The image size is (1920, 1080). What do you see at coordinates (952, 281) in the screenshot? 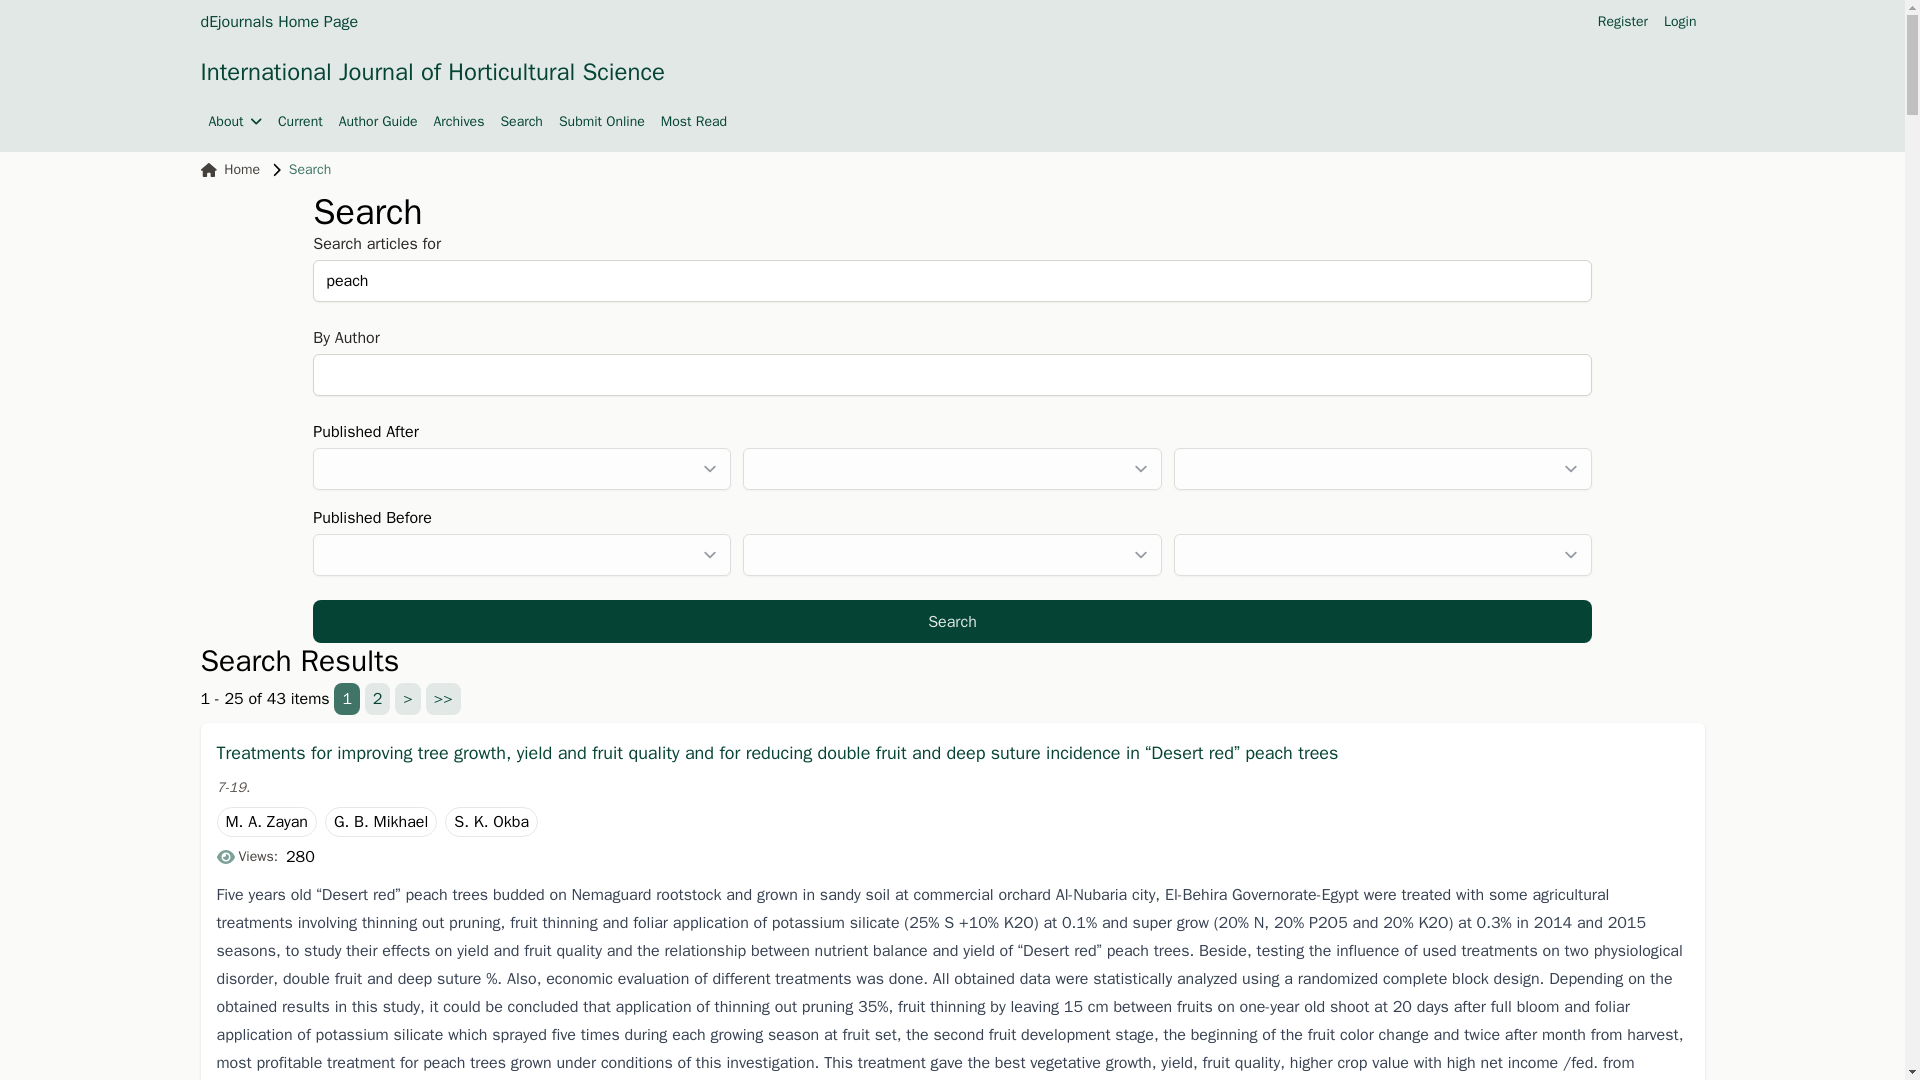
I see `peach` at bounding box center [952, 281].